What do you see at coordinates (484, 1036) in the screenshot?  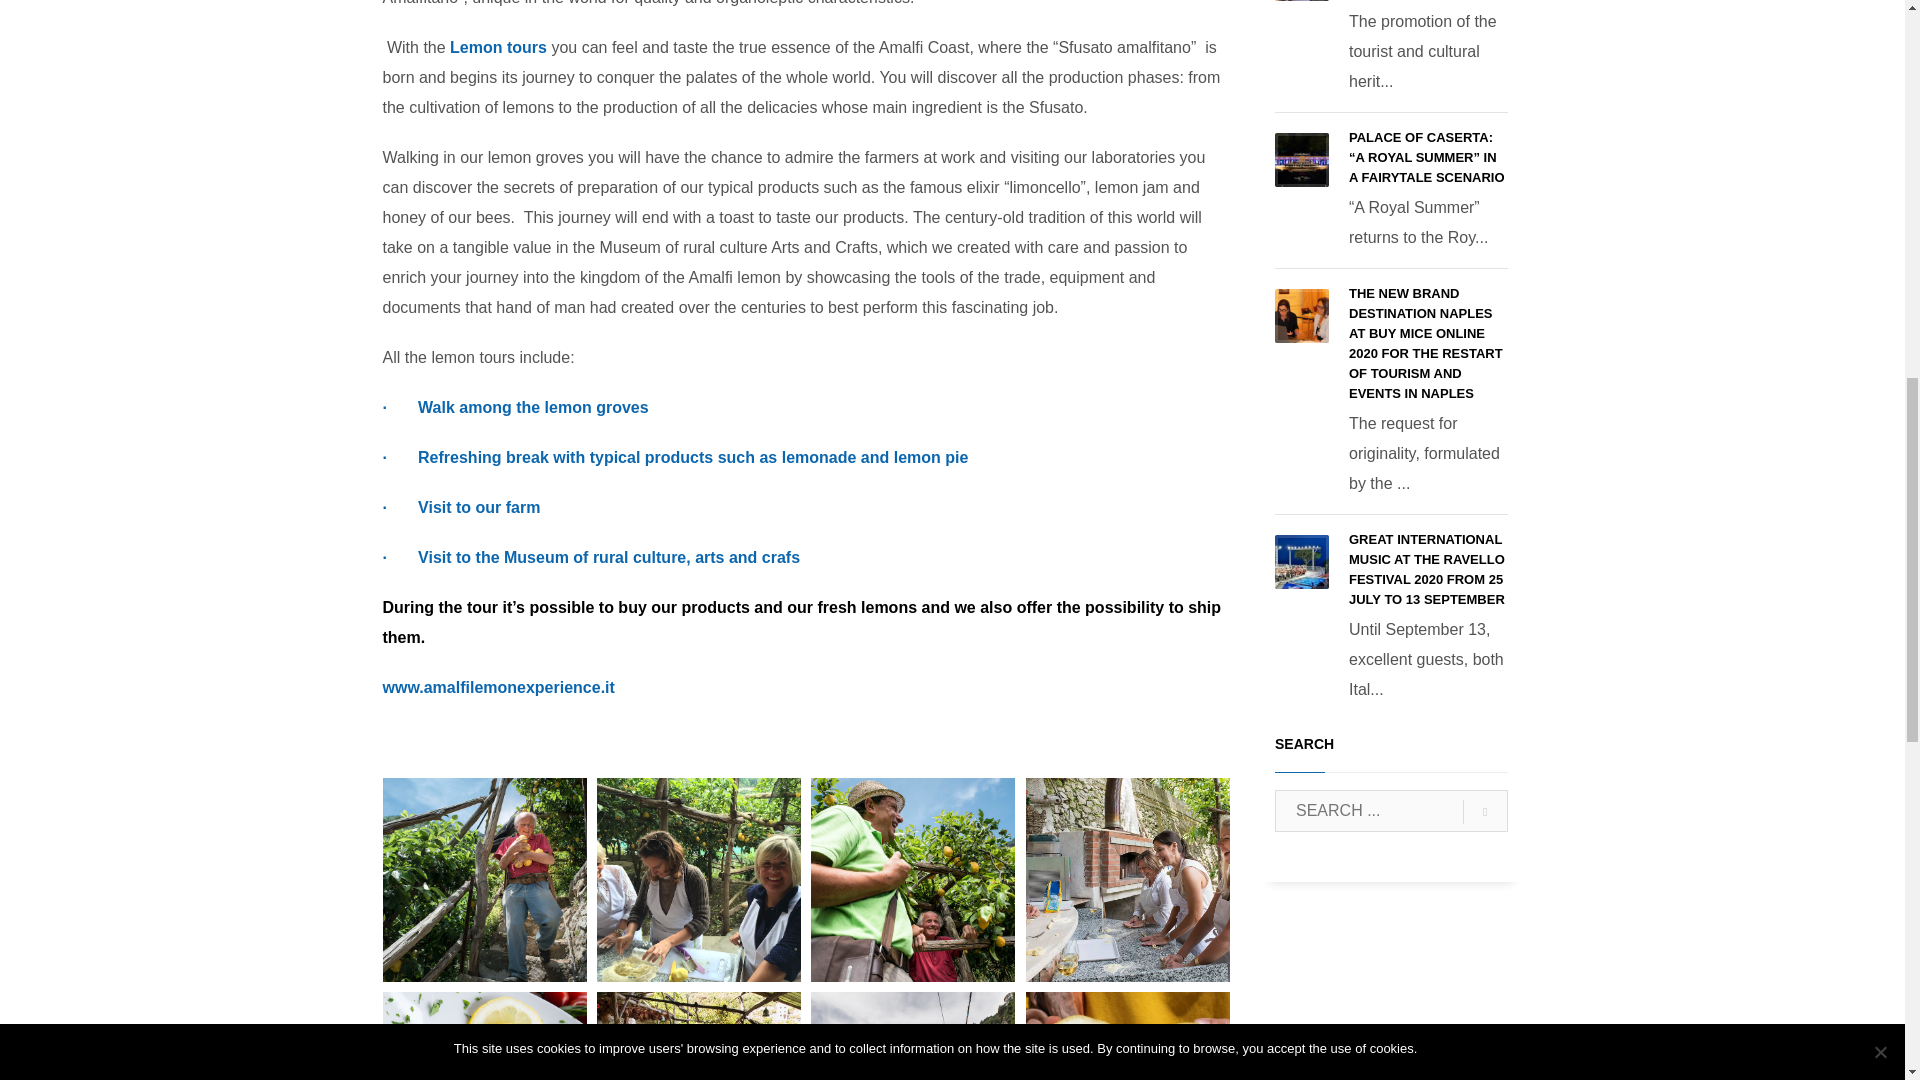 I see `lemon-tour-piatti01406131855` at bounding box center [484, 1036].